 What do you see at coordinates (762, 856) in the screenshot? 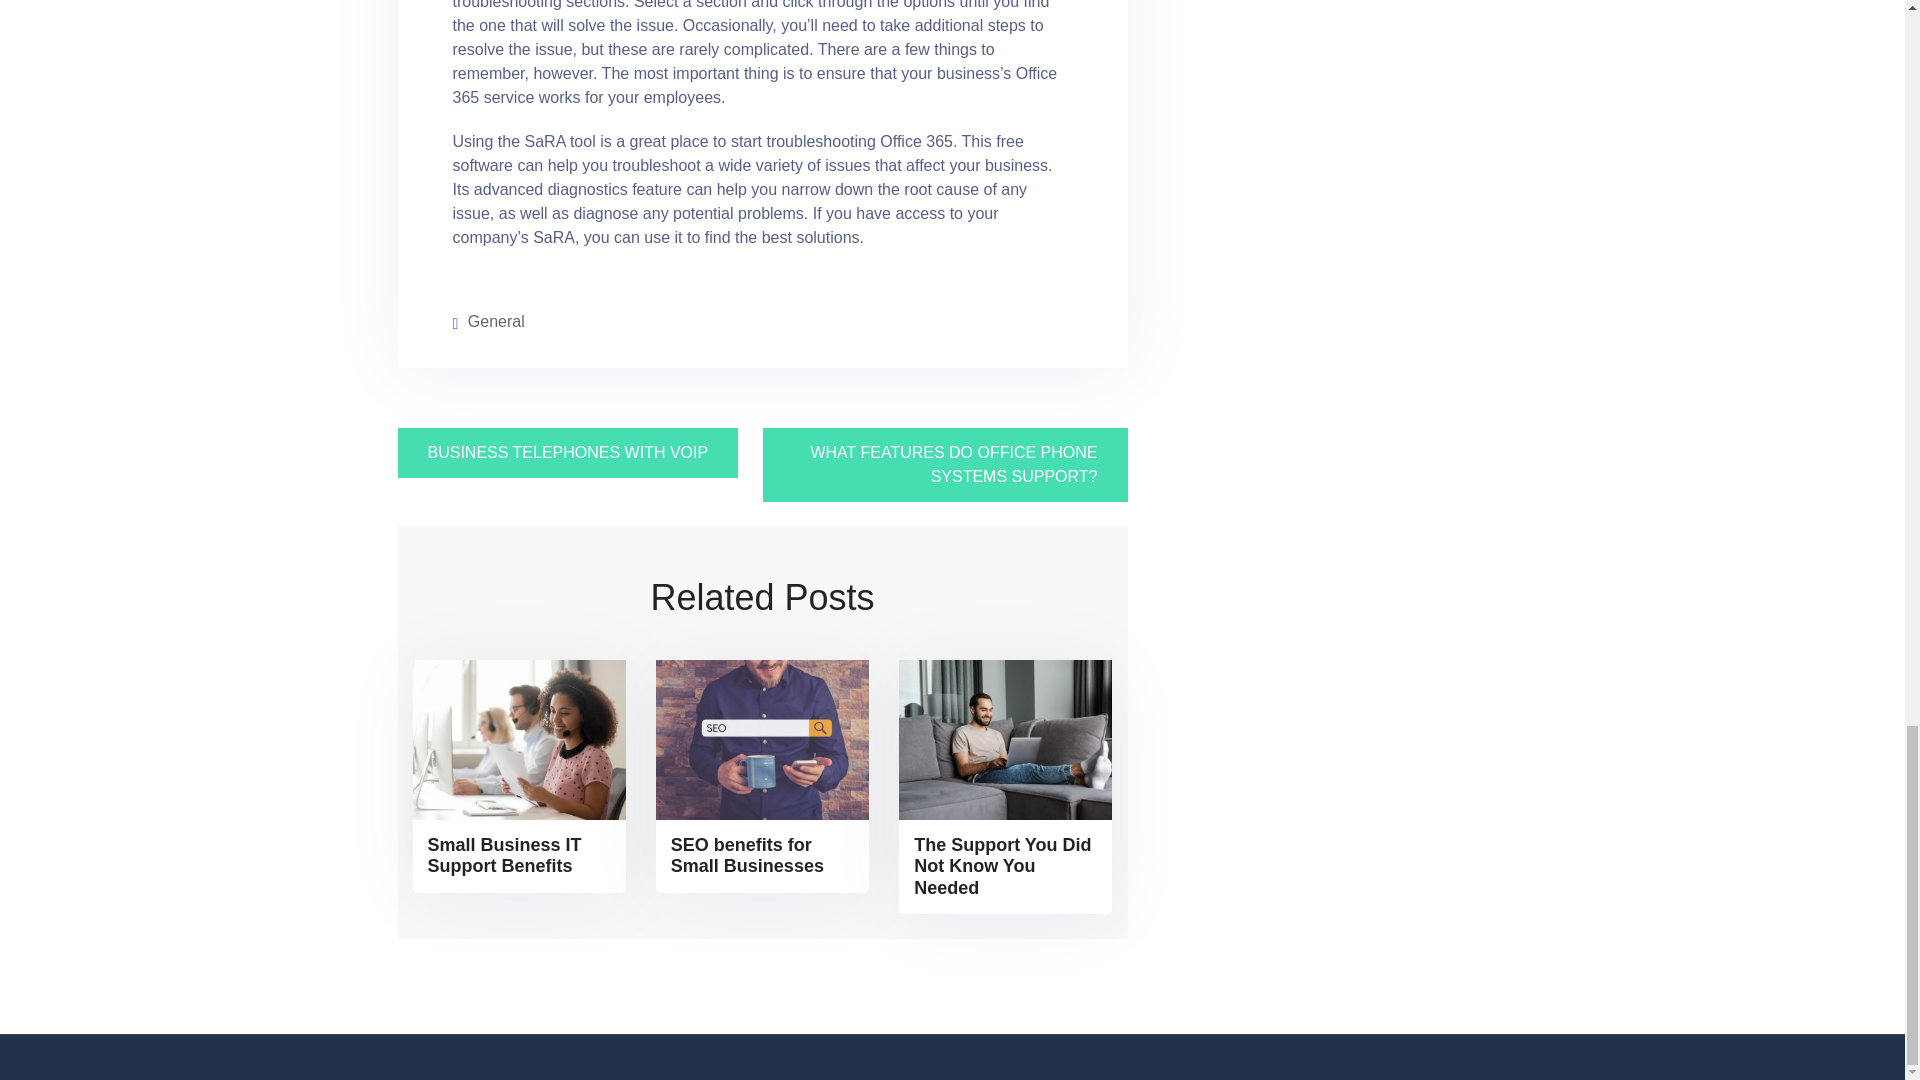
I see `SEO benefits for Small Businesses` at bounding box center [762, 856].